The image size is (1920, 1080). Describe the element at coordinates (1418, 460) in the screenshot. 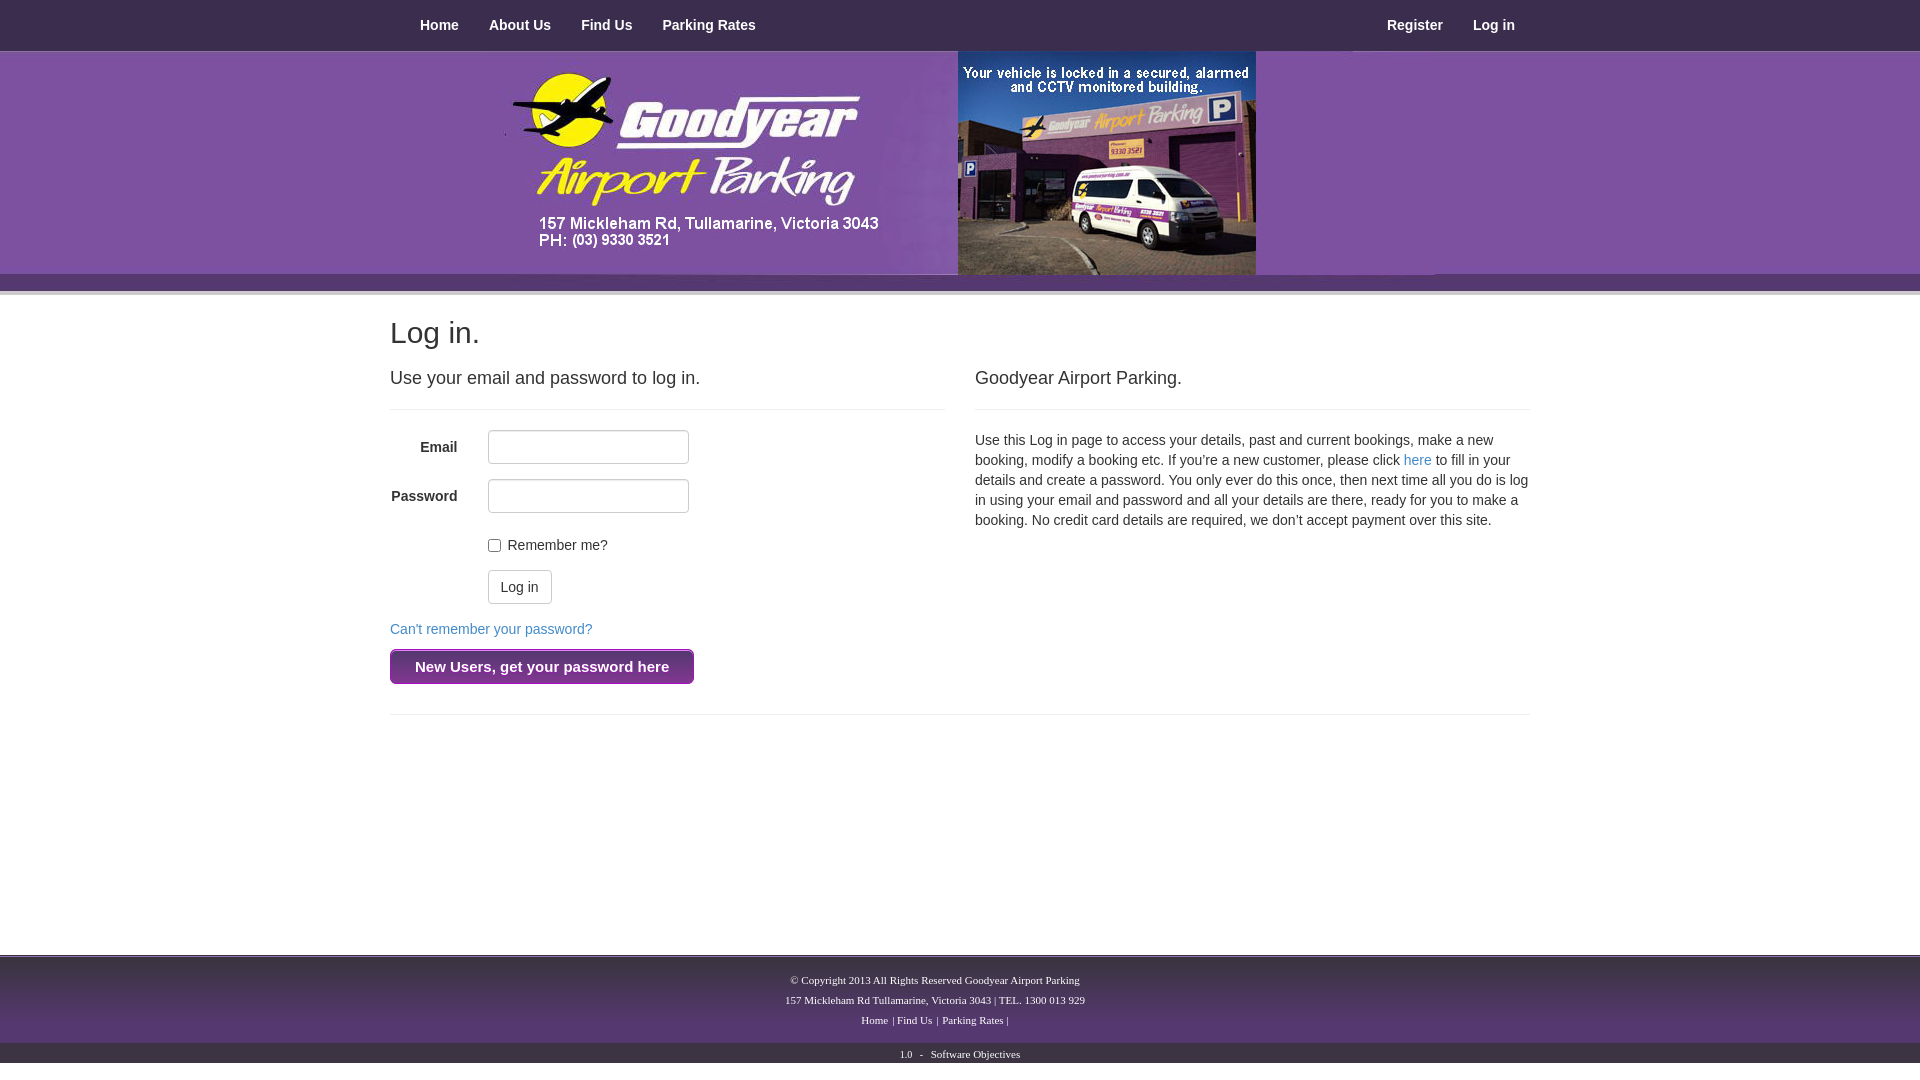

I see `here` at that location.